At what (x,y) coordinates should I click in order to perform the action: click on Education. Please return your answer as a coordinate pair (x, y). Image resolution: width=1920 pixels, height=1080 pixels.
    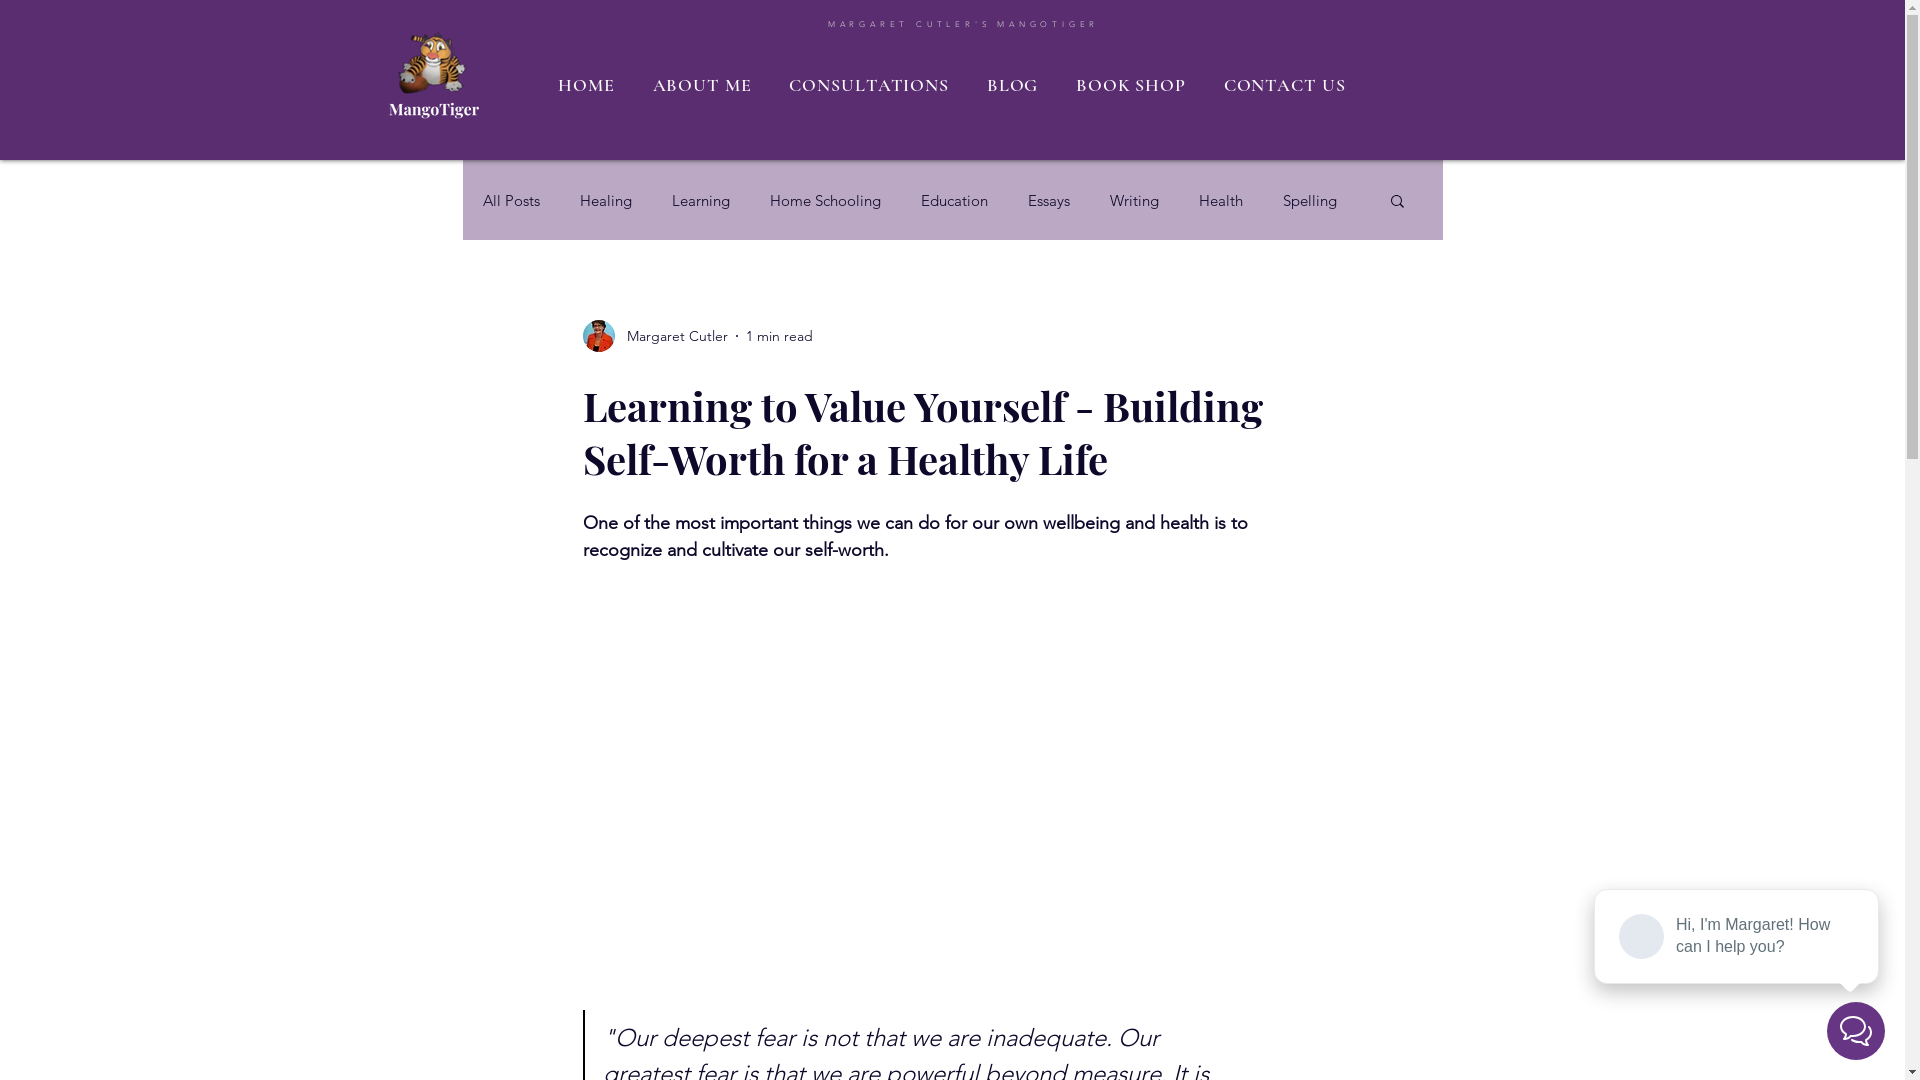
    Looking at the image, I should click on (954, 200).